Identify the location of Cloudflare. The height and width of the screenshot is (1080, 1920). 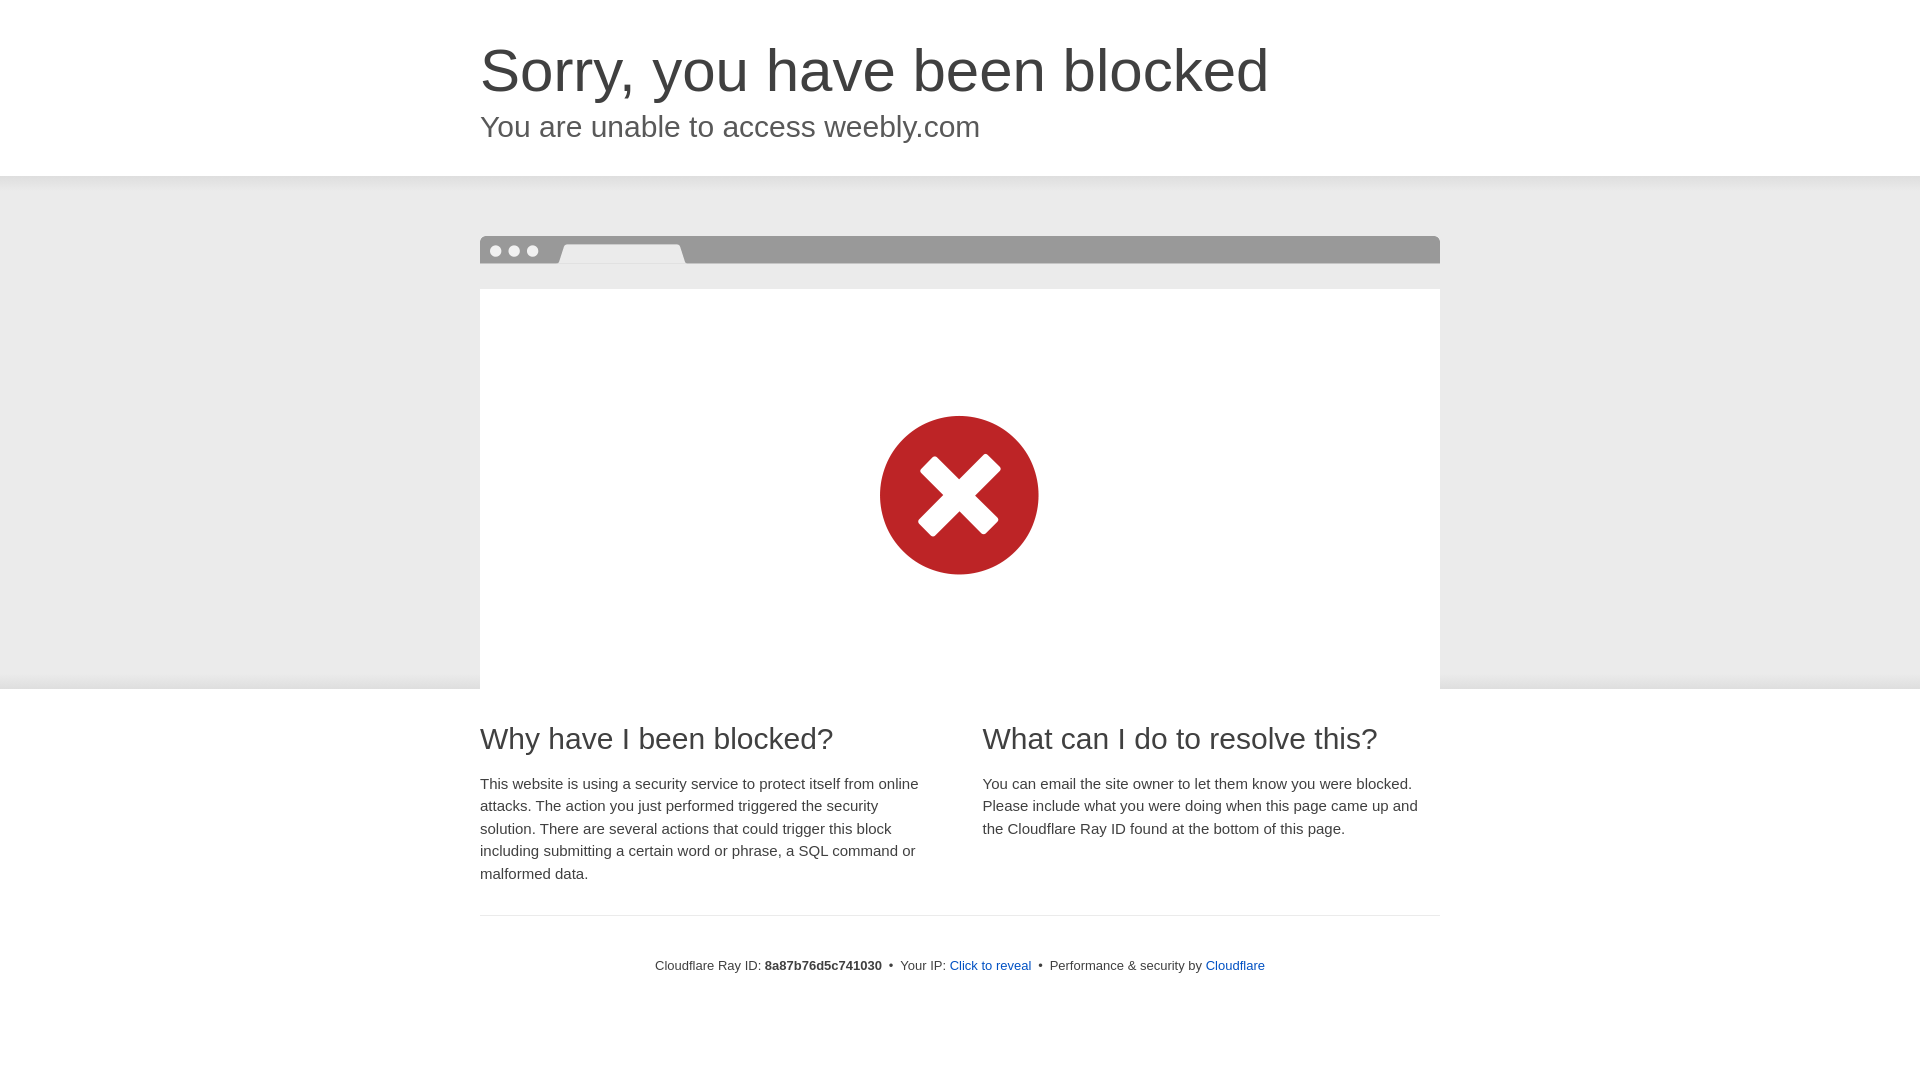
(1235, 965).